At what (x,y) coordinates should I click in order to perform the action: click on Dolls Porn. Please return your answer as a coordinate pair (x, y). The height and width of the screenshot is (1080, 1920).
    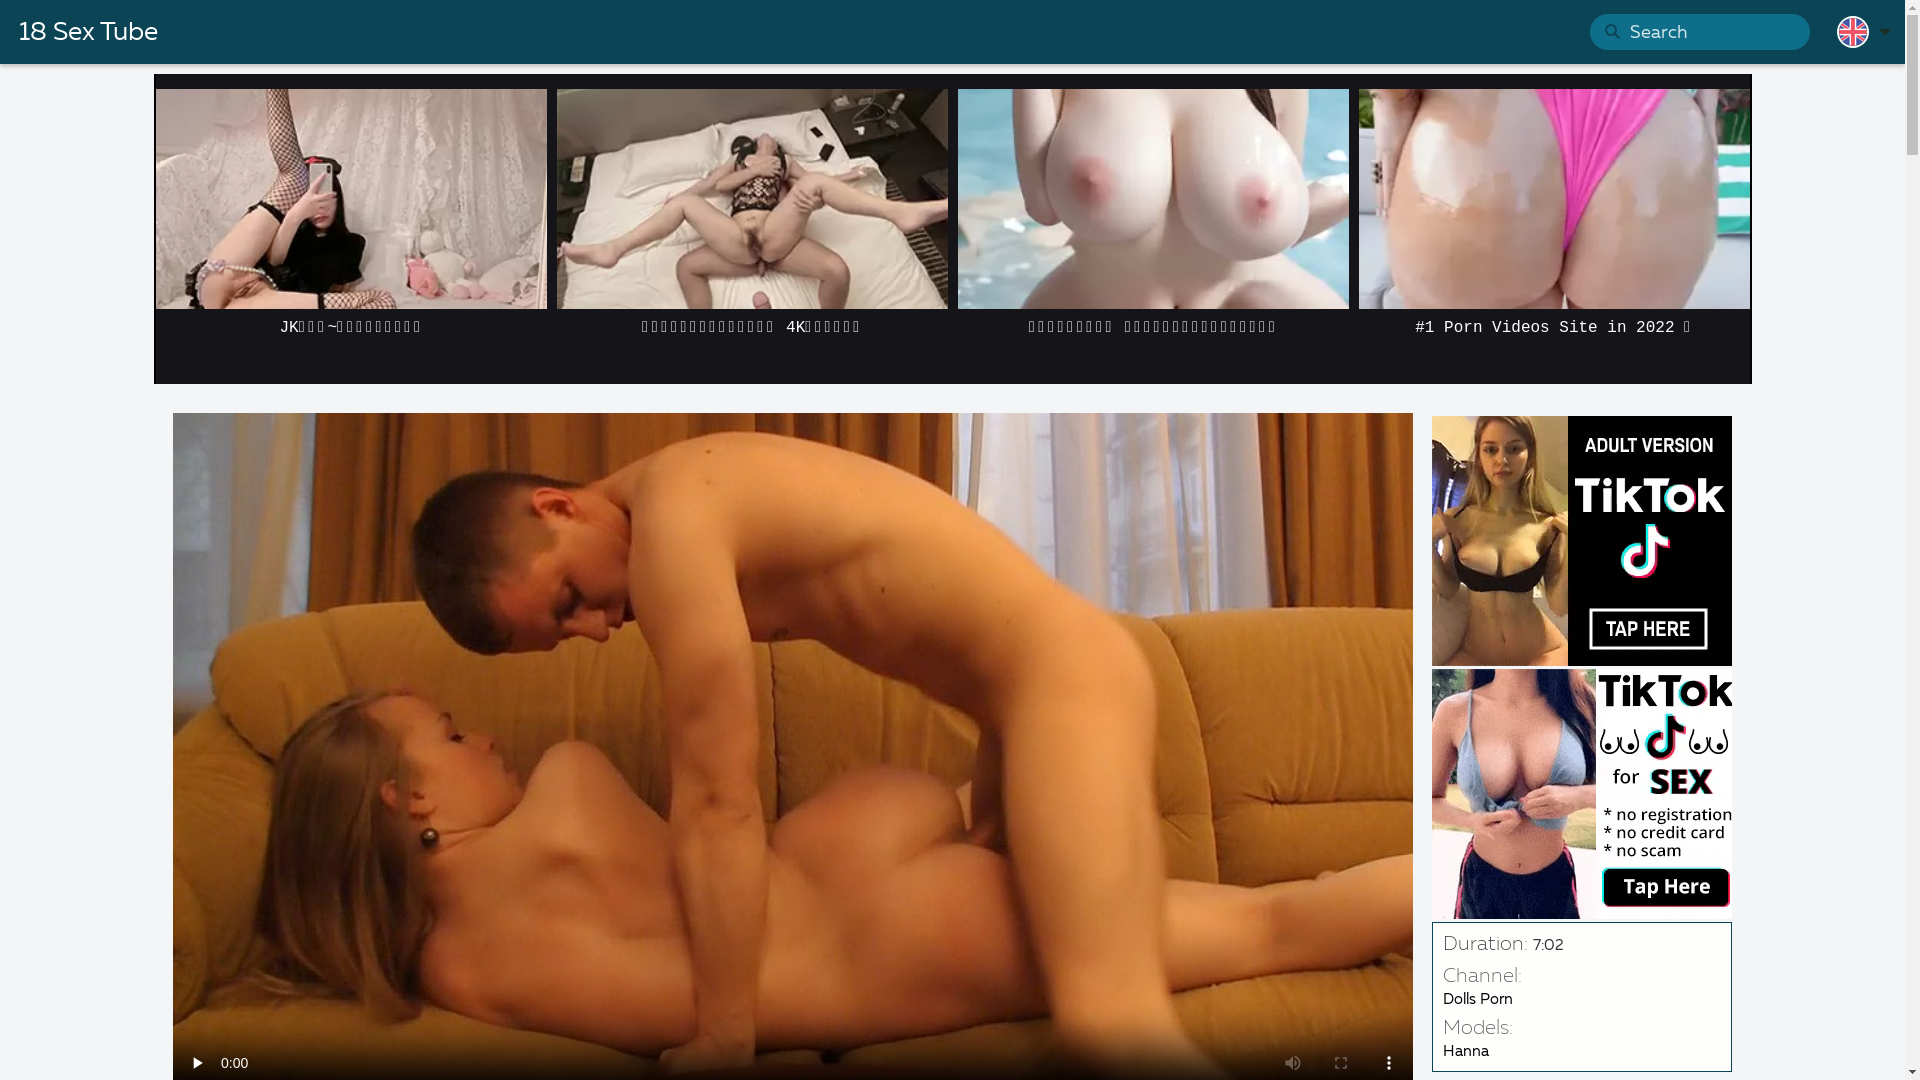
    Looking at the image, I should click on (1478, 1000).